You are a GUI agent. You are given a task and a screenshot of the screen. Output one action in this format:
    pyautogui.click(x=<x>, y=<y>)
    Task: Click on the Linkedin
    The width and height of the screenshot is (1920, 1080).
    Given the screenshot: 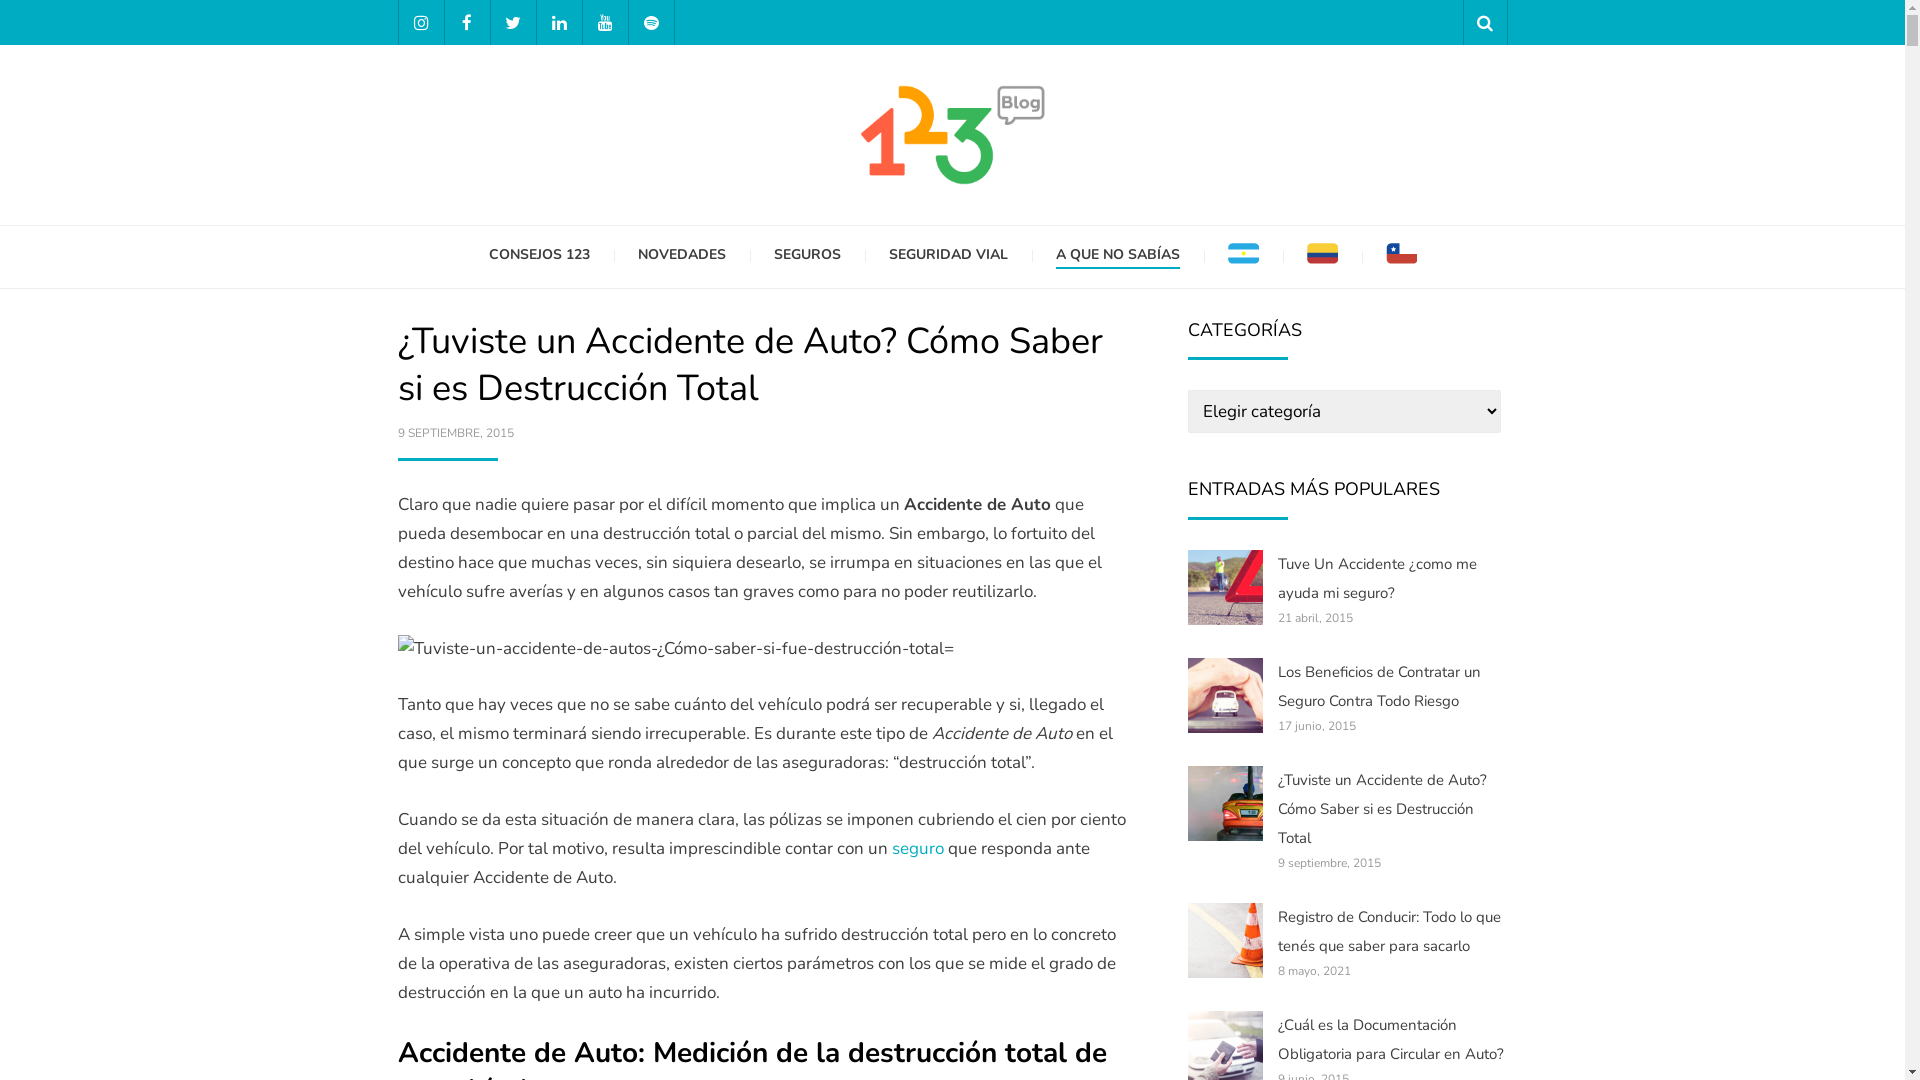 What is the action you would take?
    pyautogui.click(x=558, y=22)
    